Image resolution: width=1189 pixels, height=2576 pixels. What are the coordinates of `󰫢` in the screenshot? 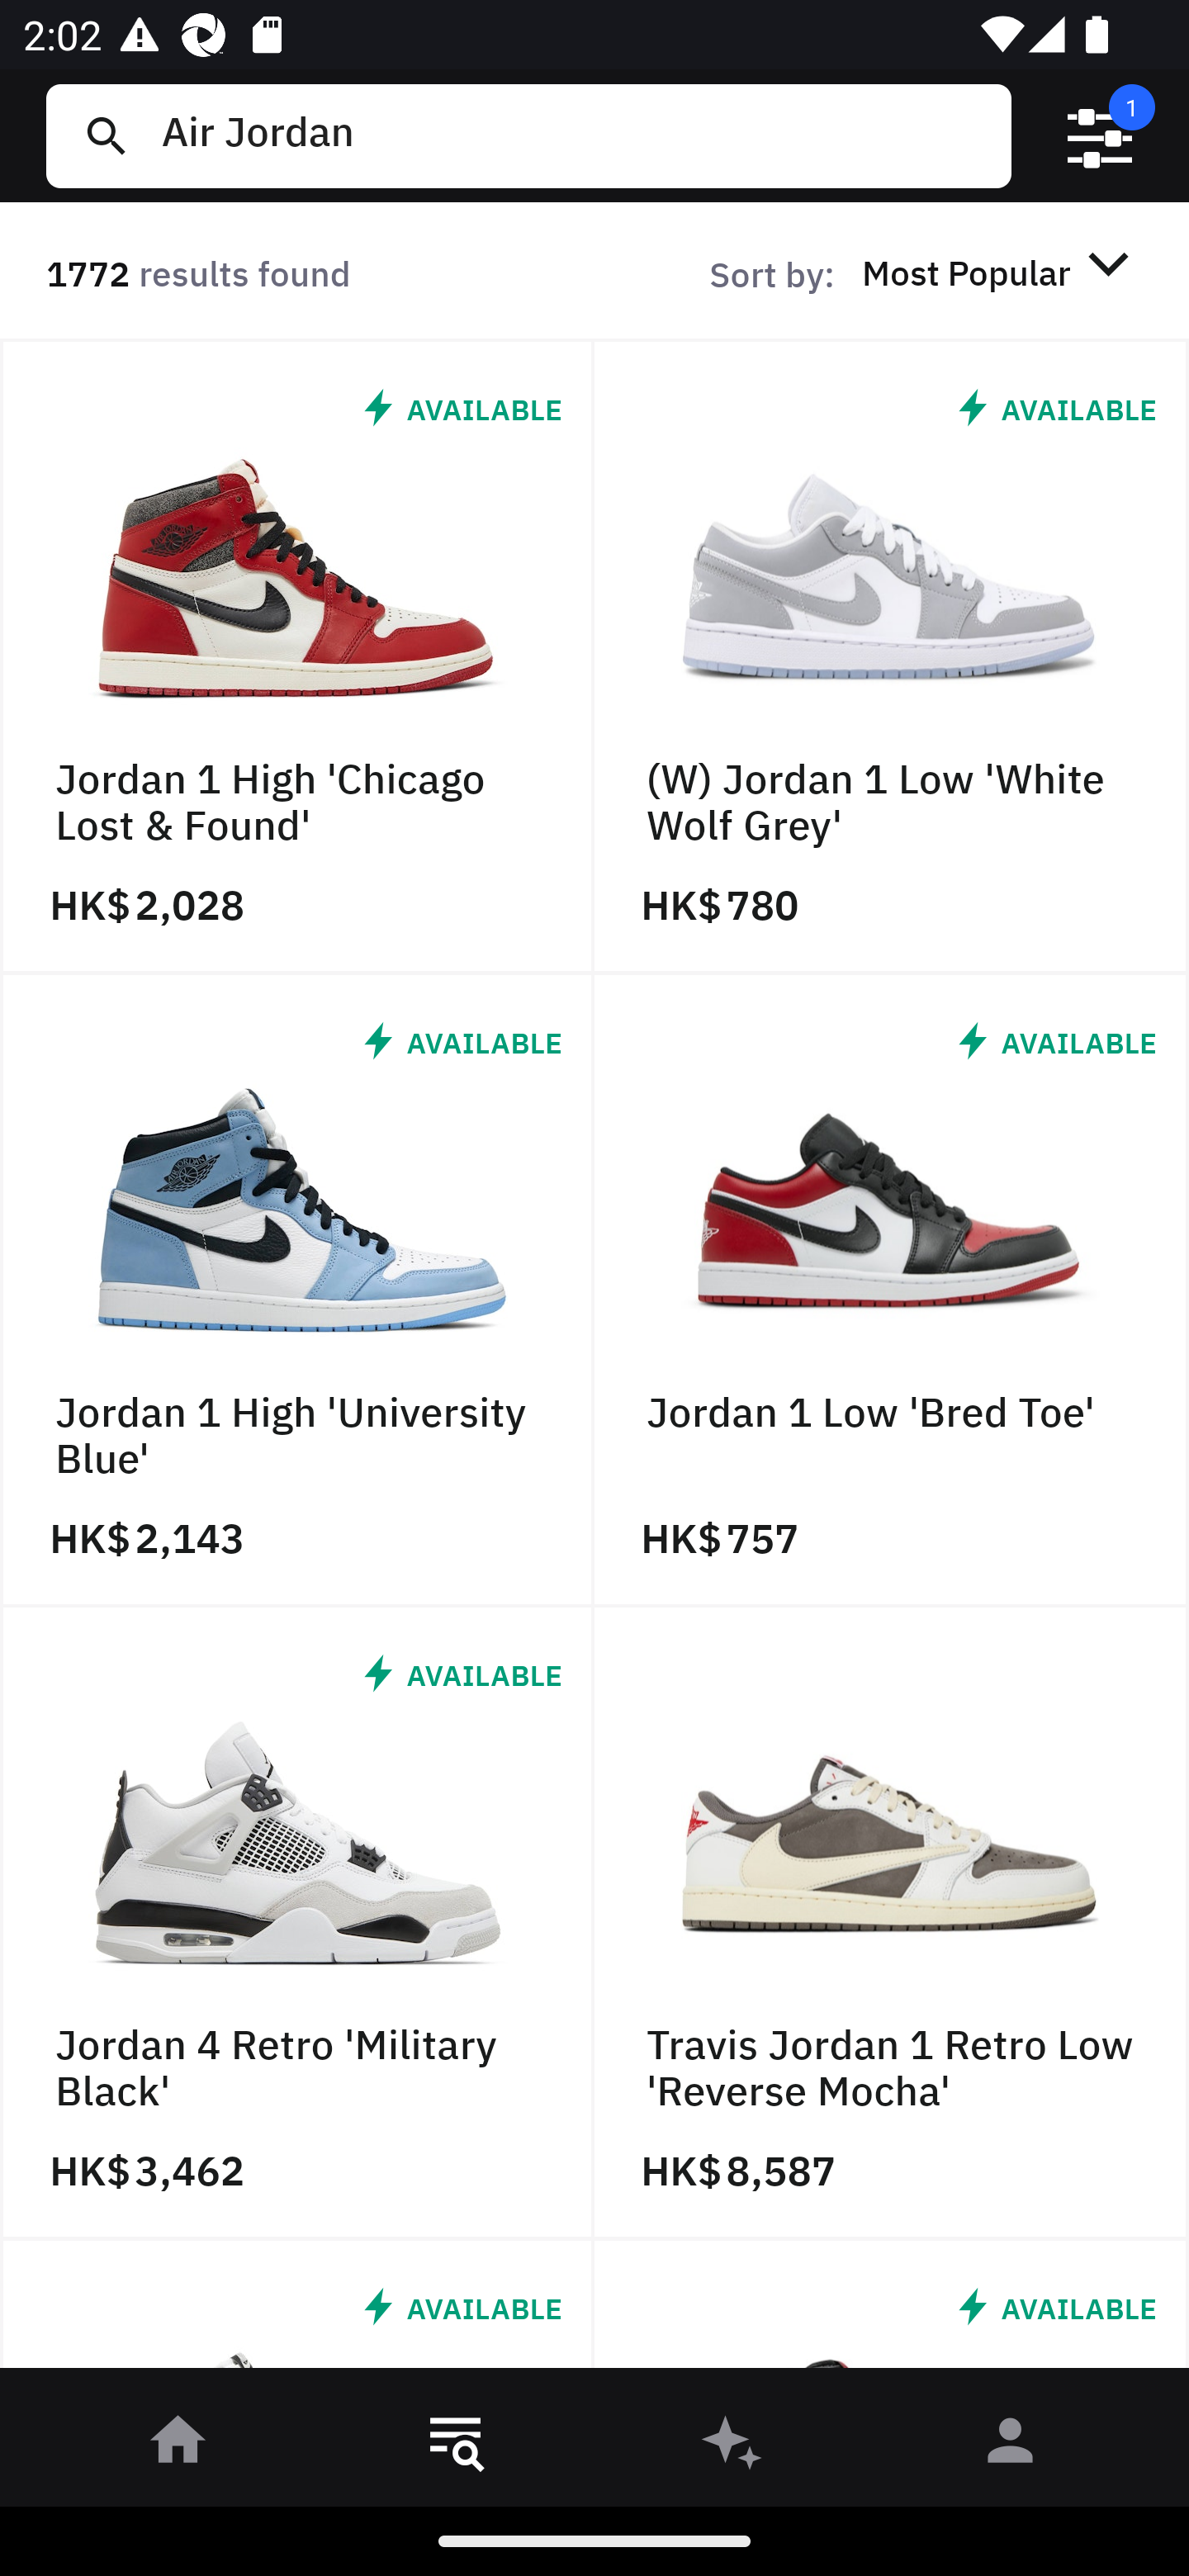 It's located at (733, 2446).